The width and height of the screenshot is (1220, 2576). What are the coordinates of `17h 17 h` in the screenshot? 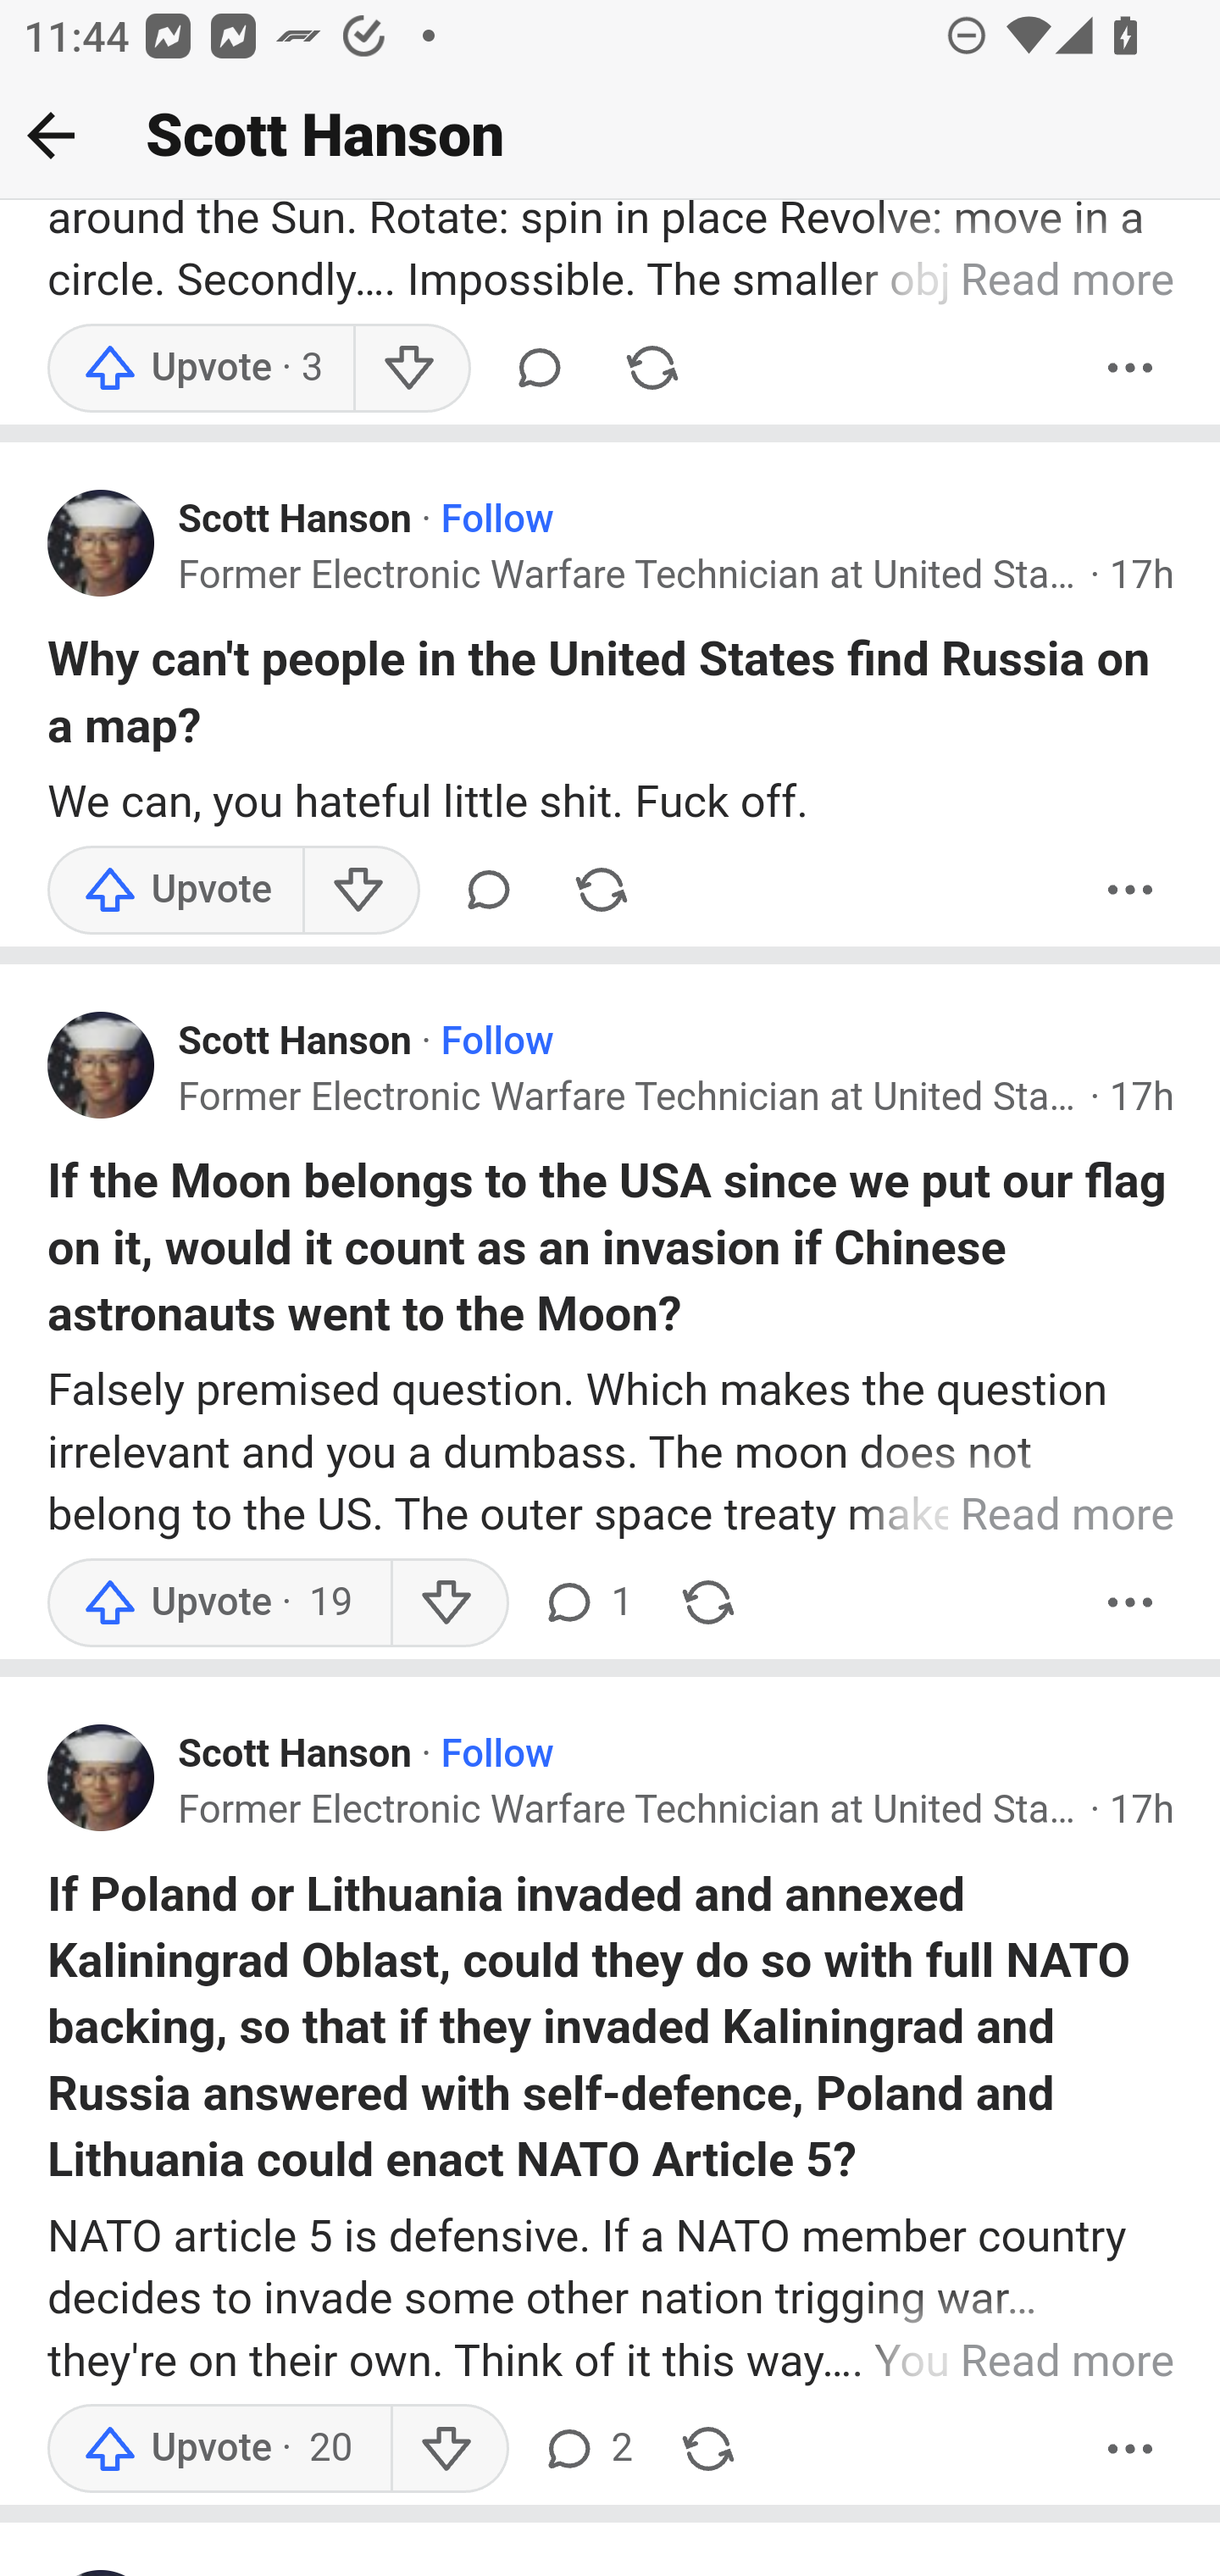 It's located at (1142, 1809).